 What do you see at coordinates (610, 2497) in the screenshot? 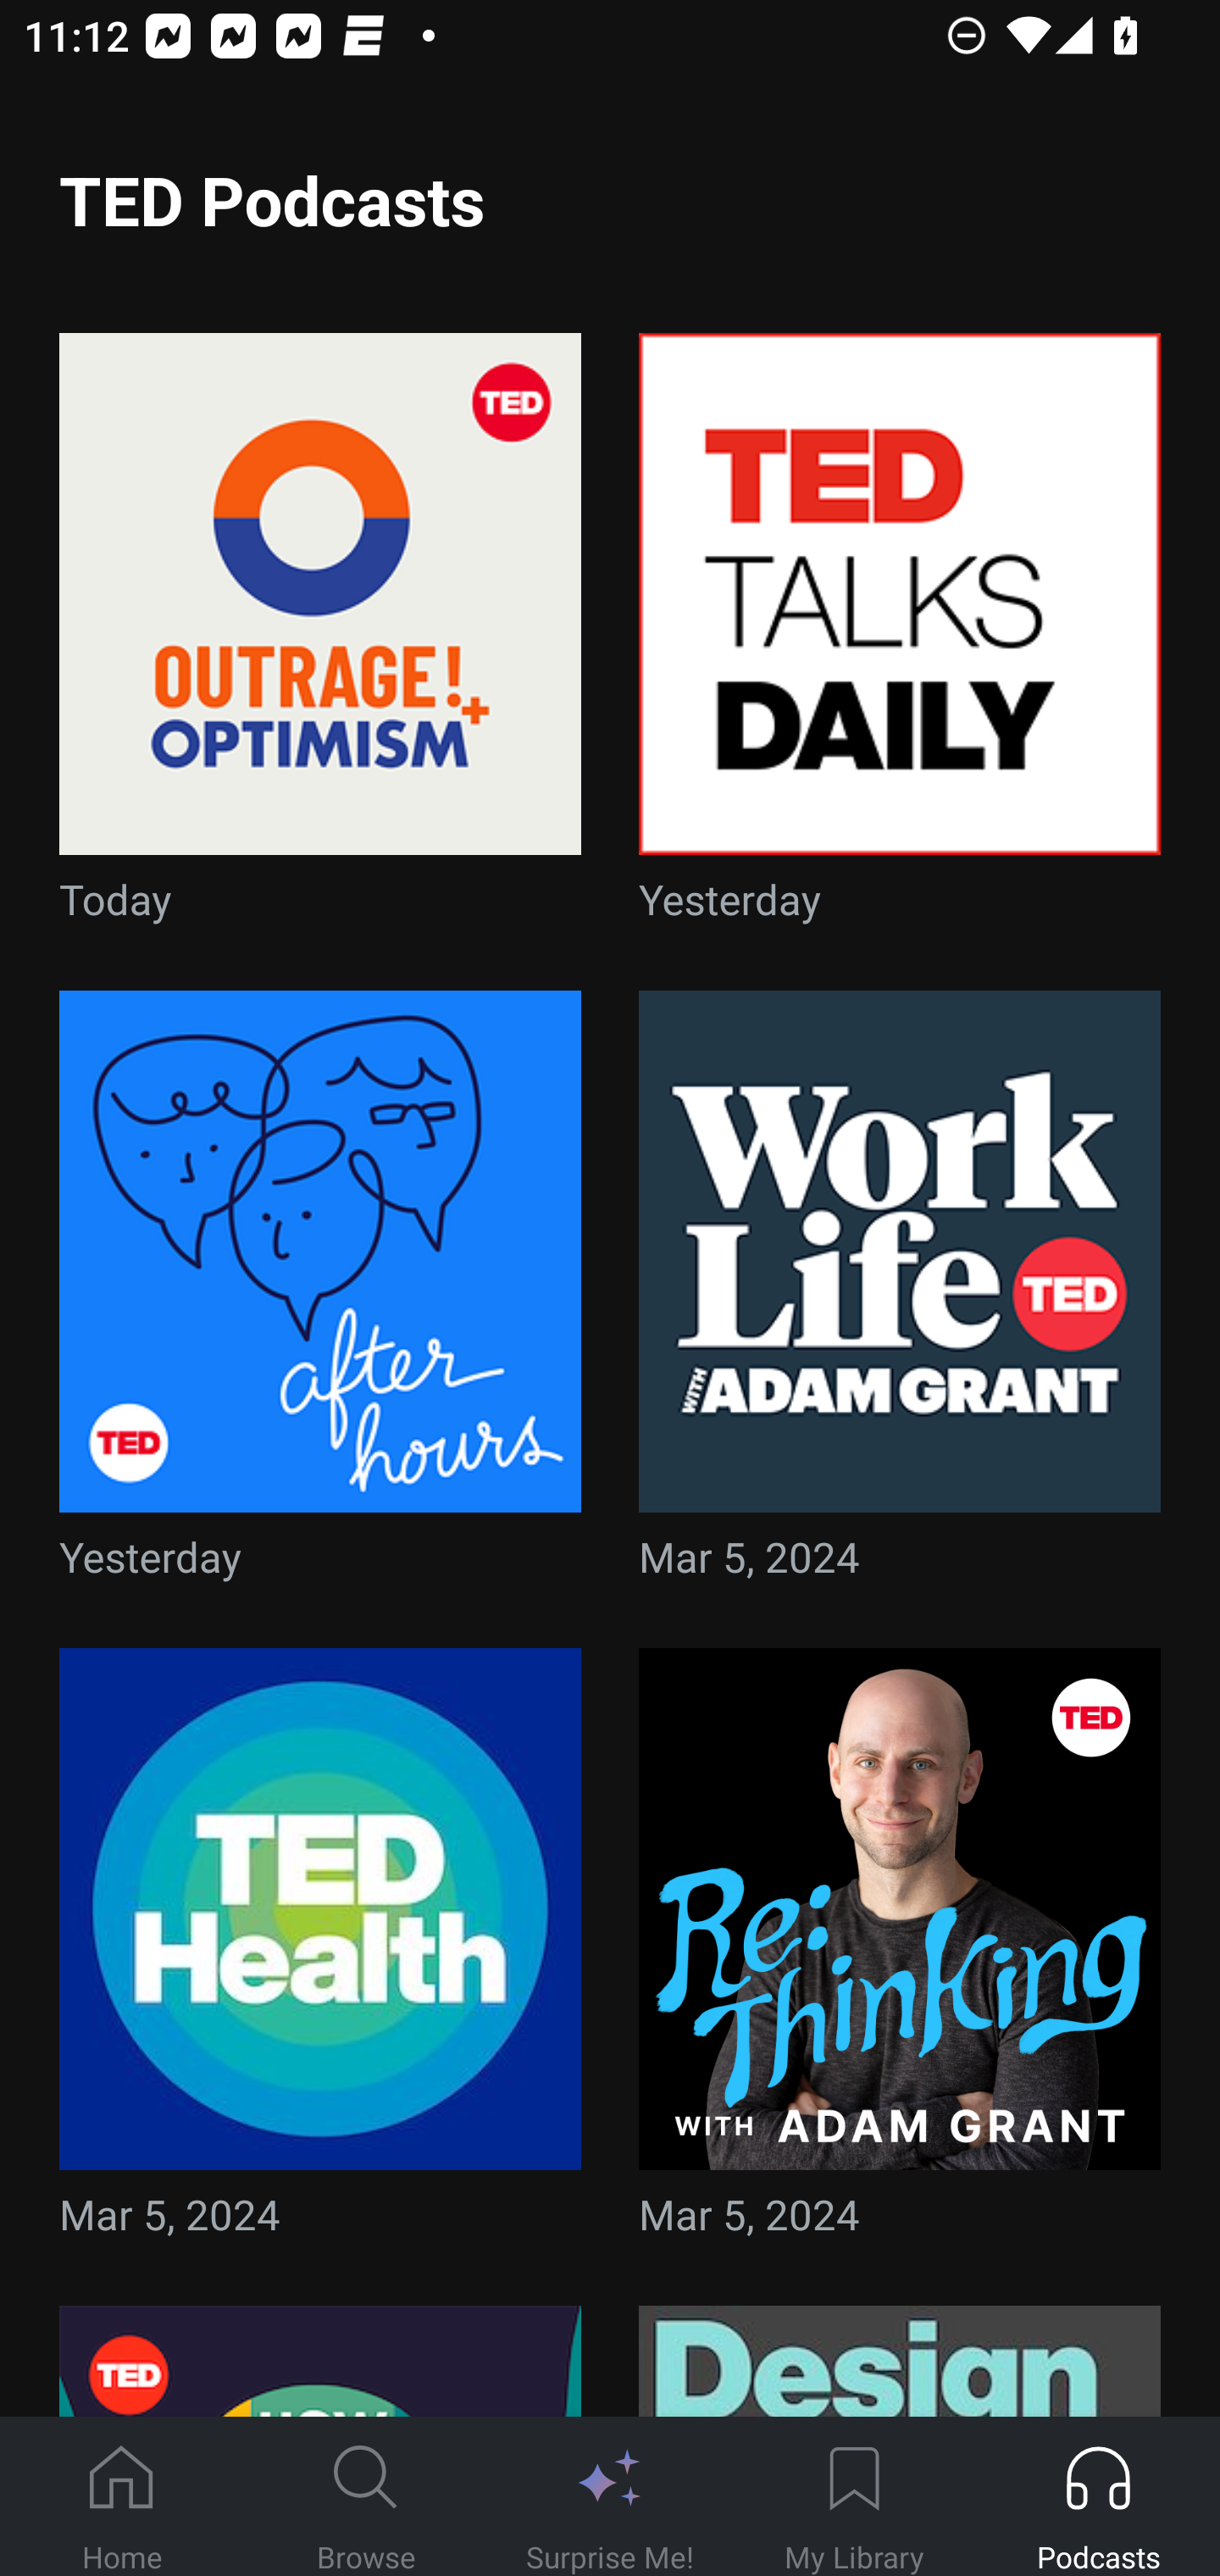
I see `Surprise Me!` at bounding box center [610, 2497].